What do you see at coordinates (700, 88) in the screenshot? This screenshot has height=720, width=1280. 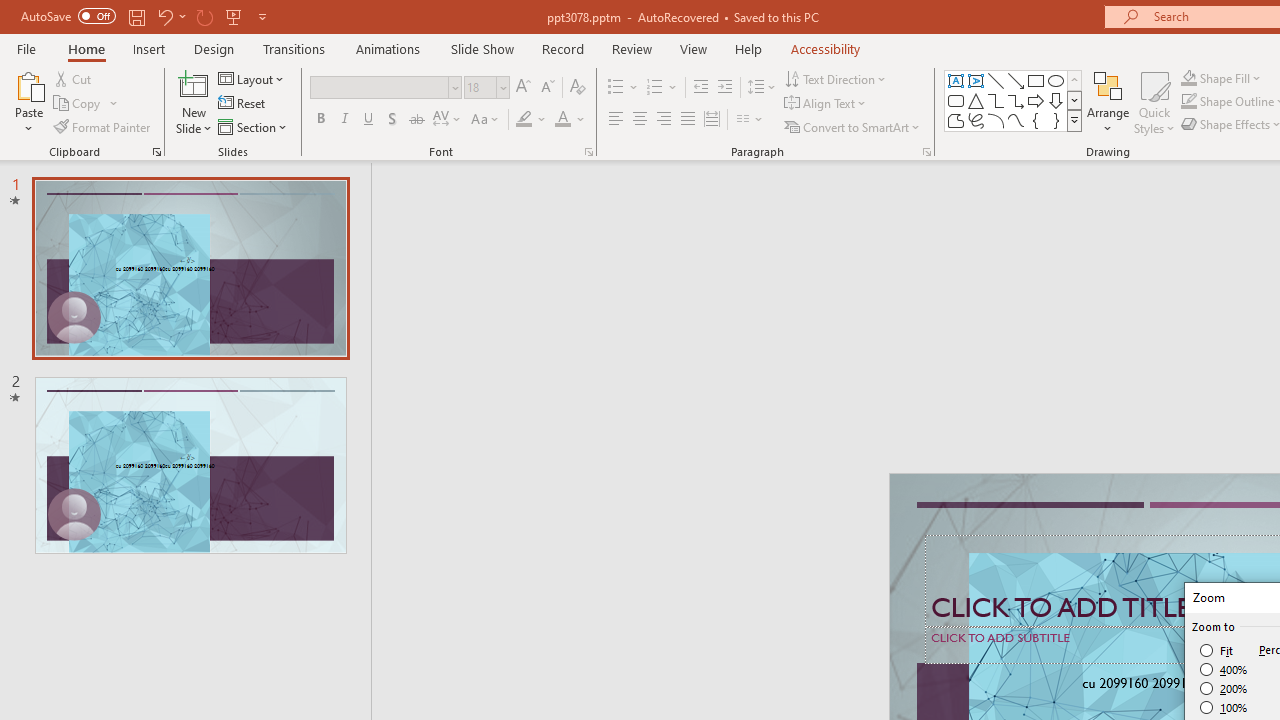 I see `Decrease Indent` at bounding box center [700, 88].